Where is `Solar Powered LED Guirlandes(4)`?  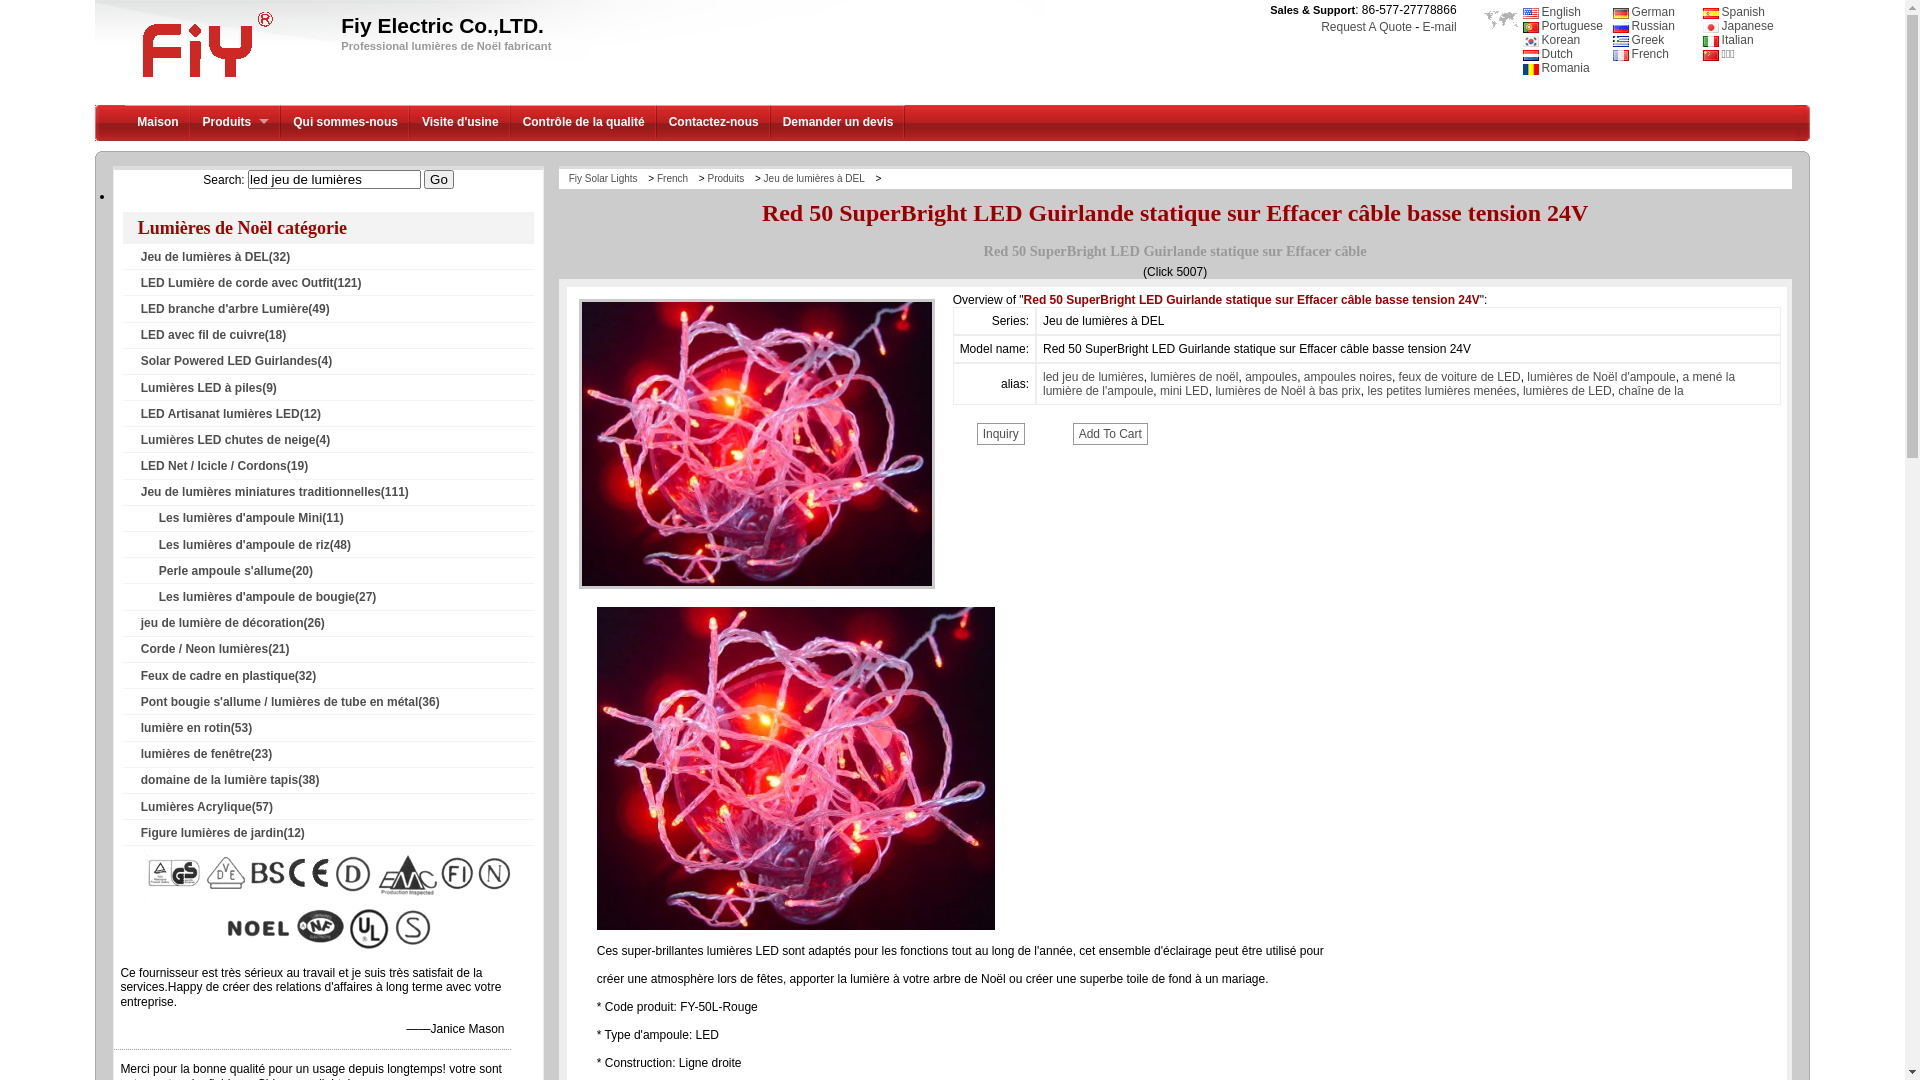
Solar Powered LED Guirlandes(4) is located at coordinates (338, 361).